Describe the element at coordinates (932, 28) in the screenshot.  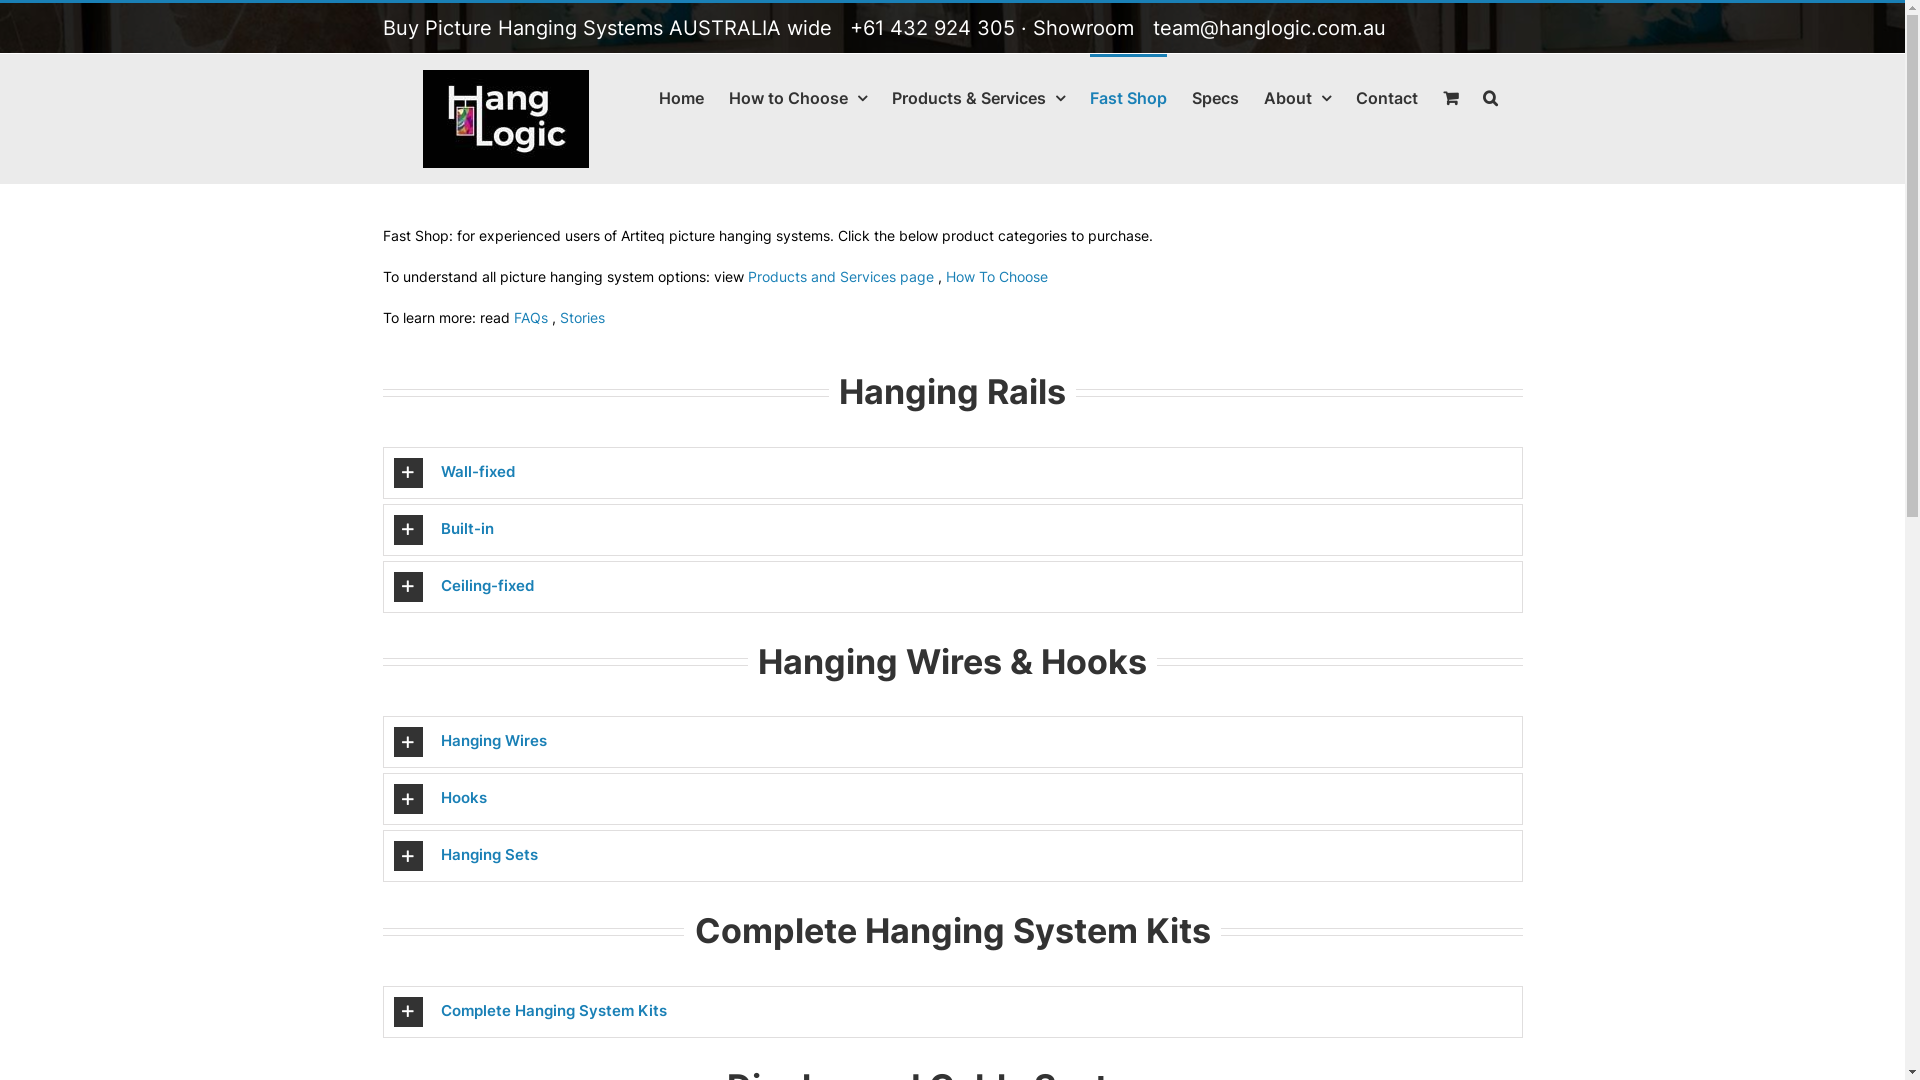
I see `+61 432 924 305` at that location.